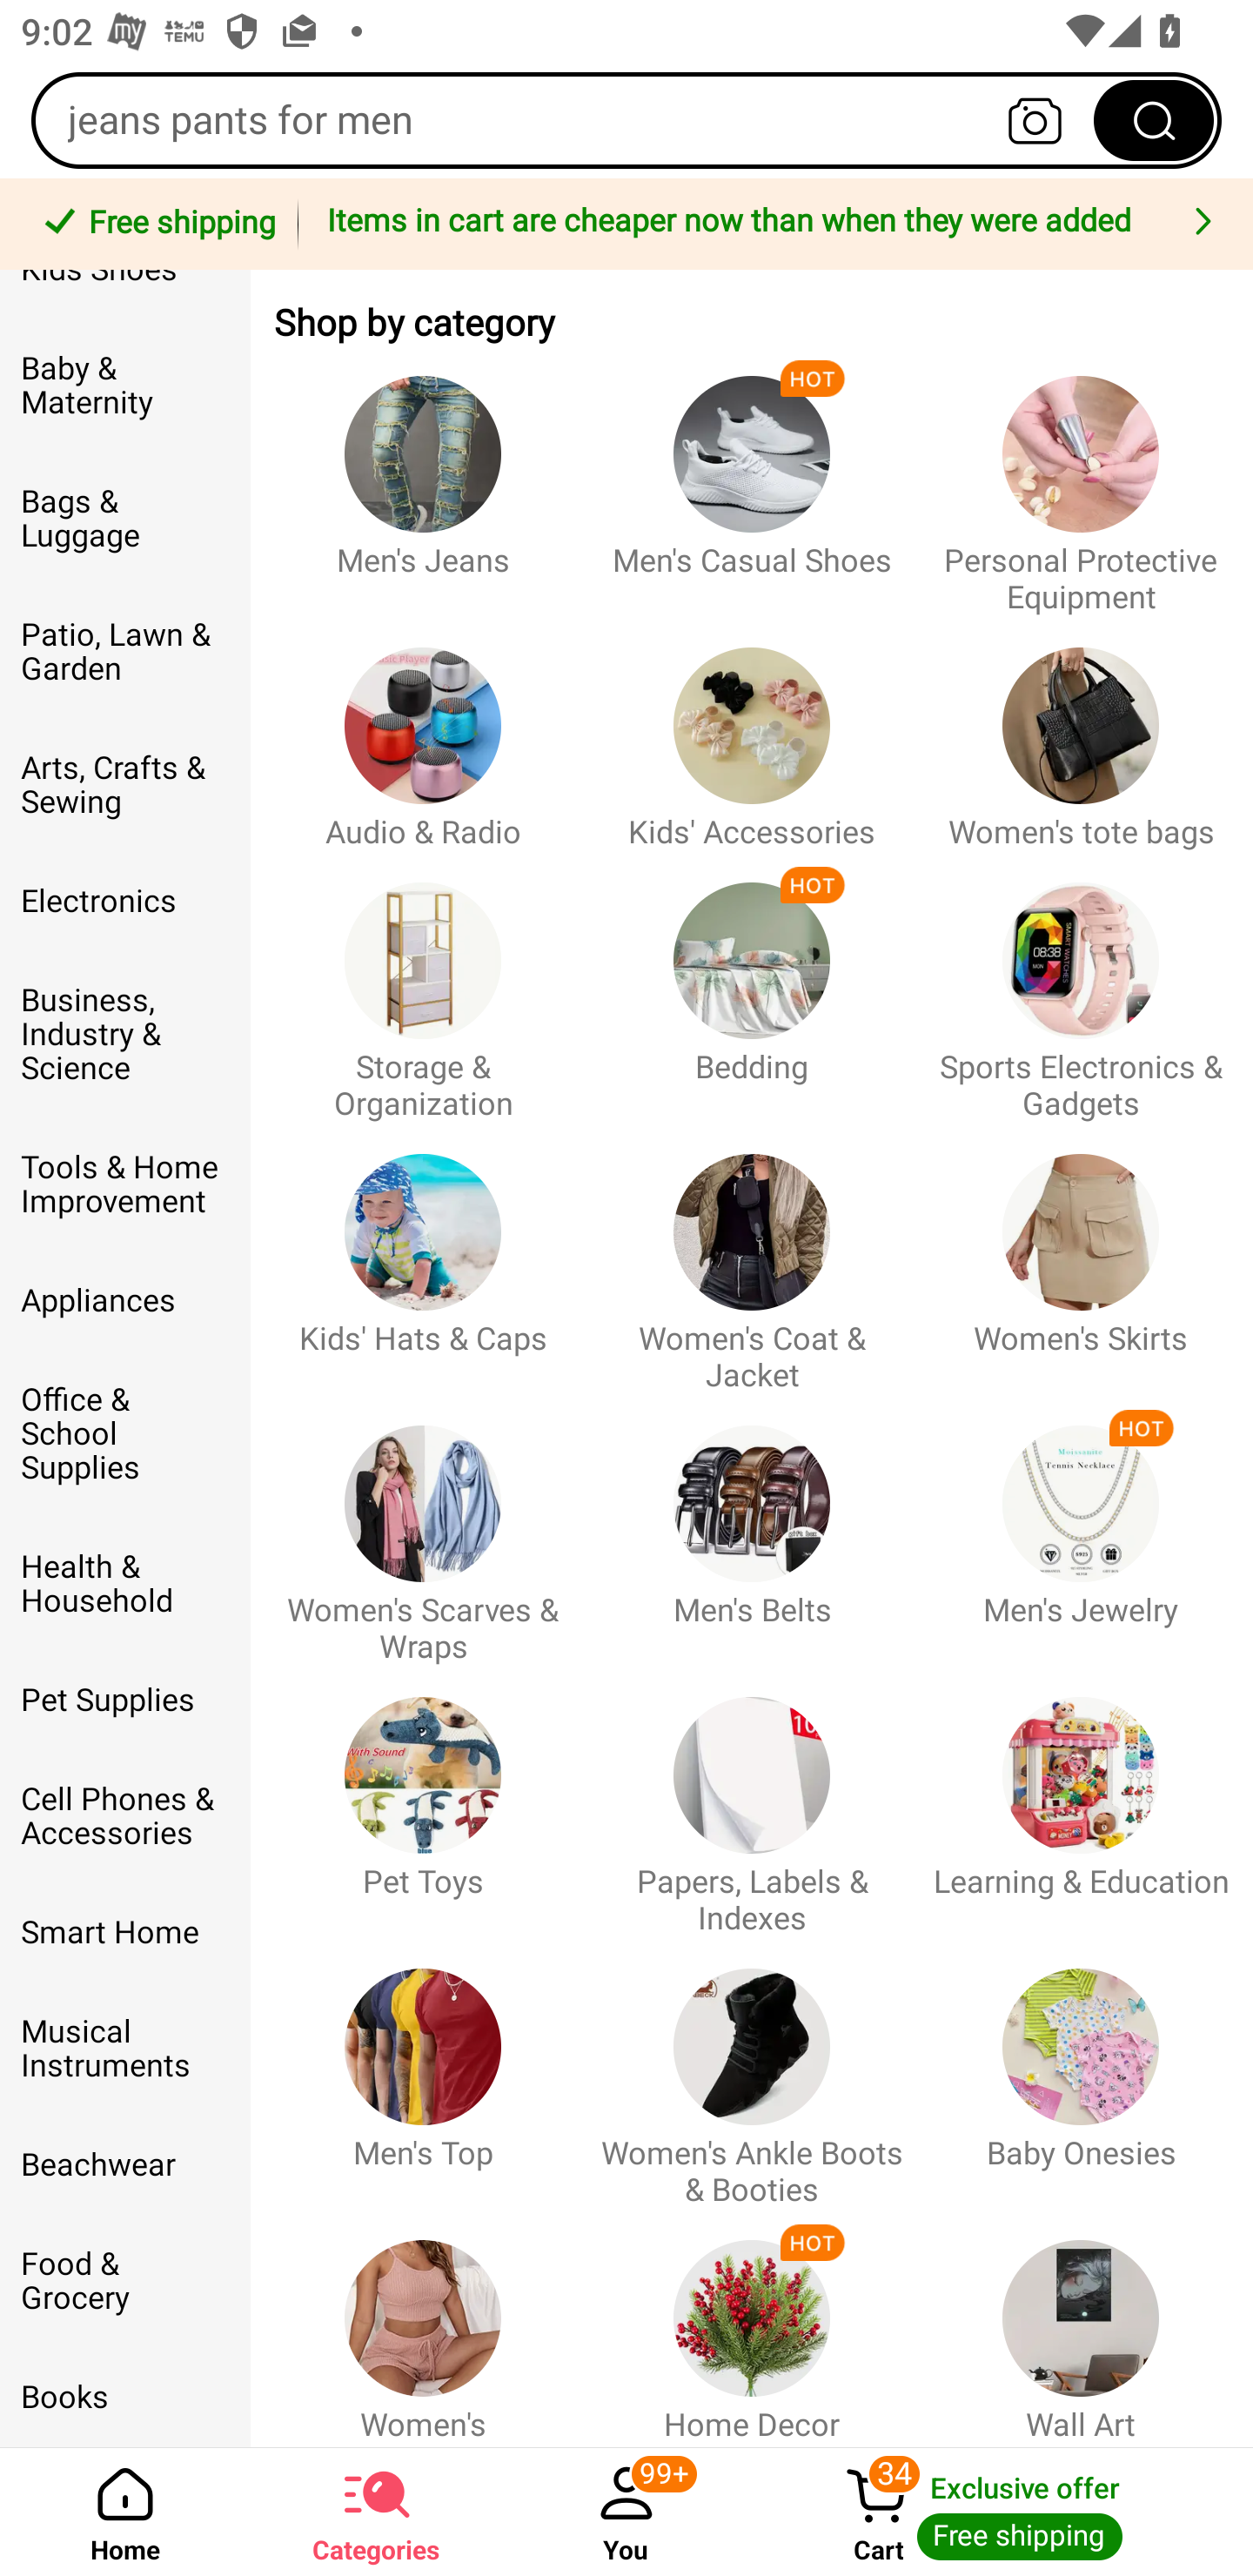 The width and height of the screenshot is (1253, 2576). I want to click on Papers, Labels & Indexes, so click(752, 1801).